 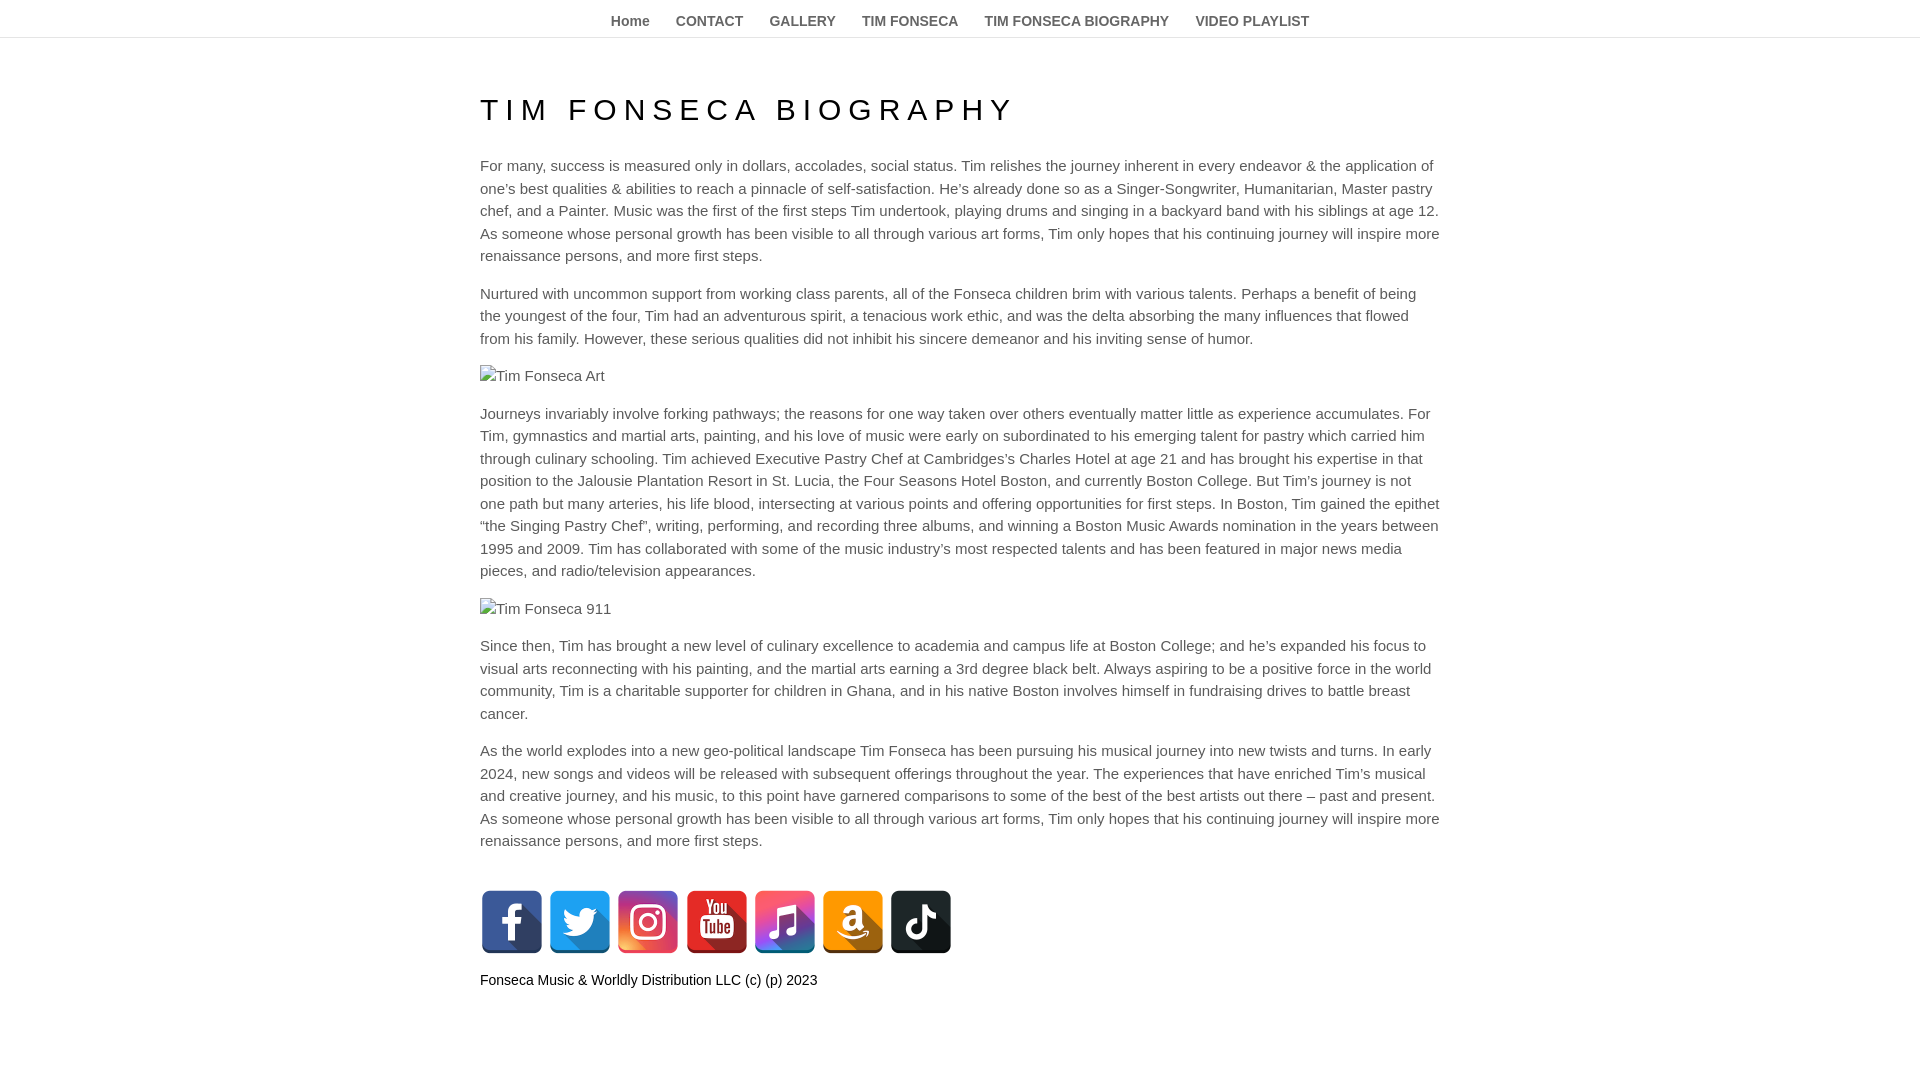 I want to click on Facebook, so click(x=512, y=921).